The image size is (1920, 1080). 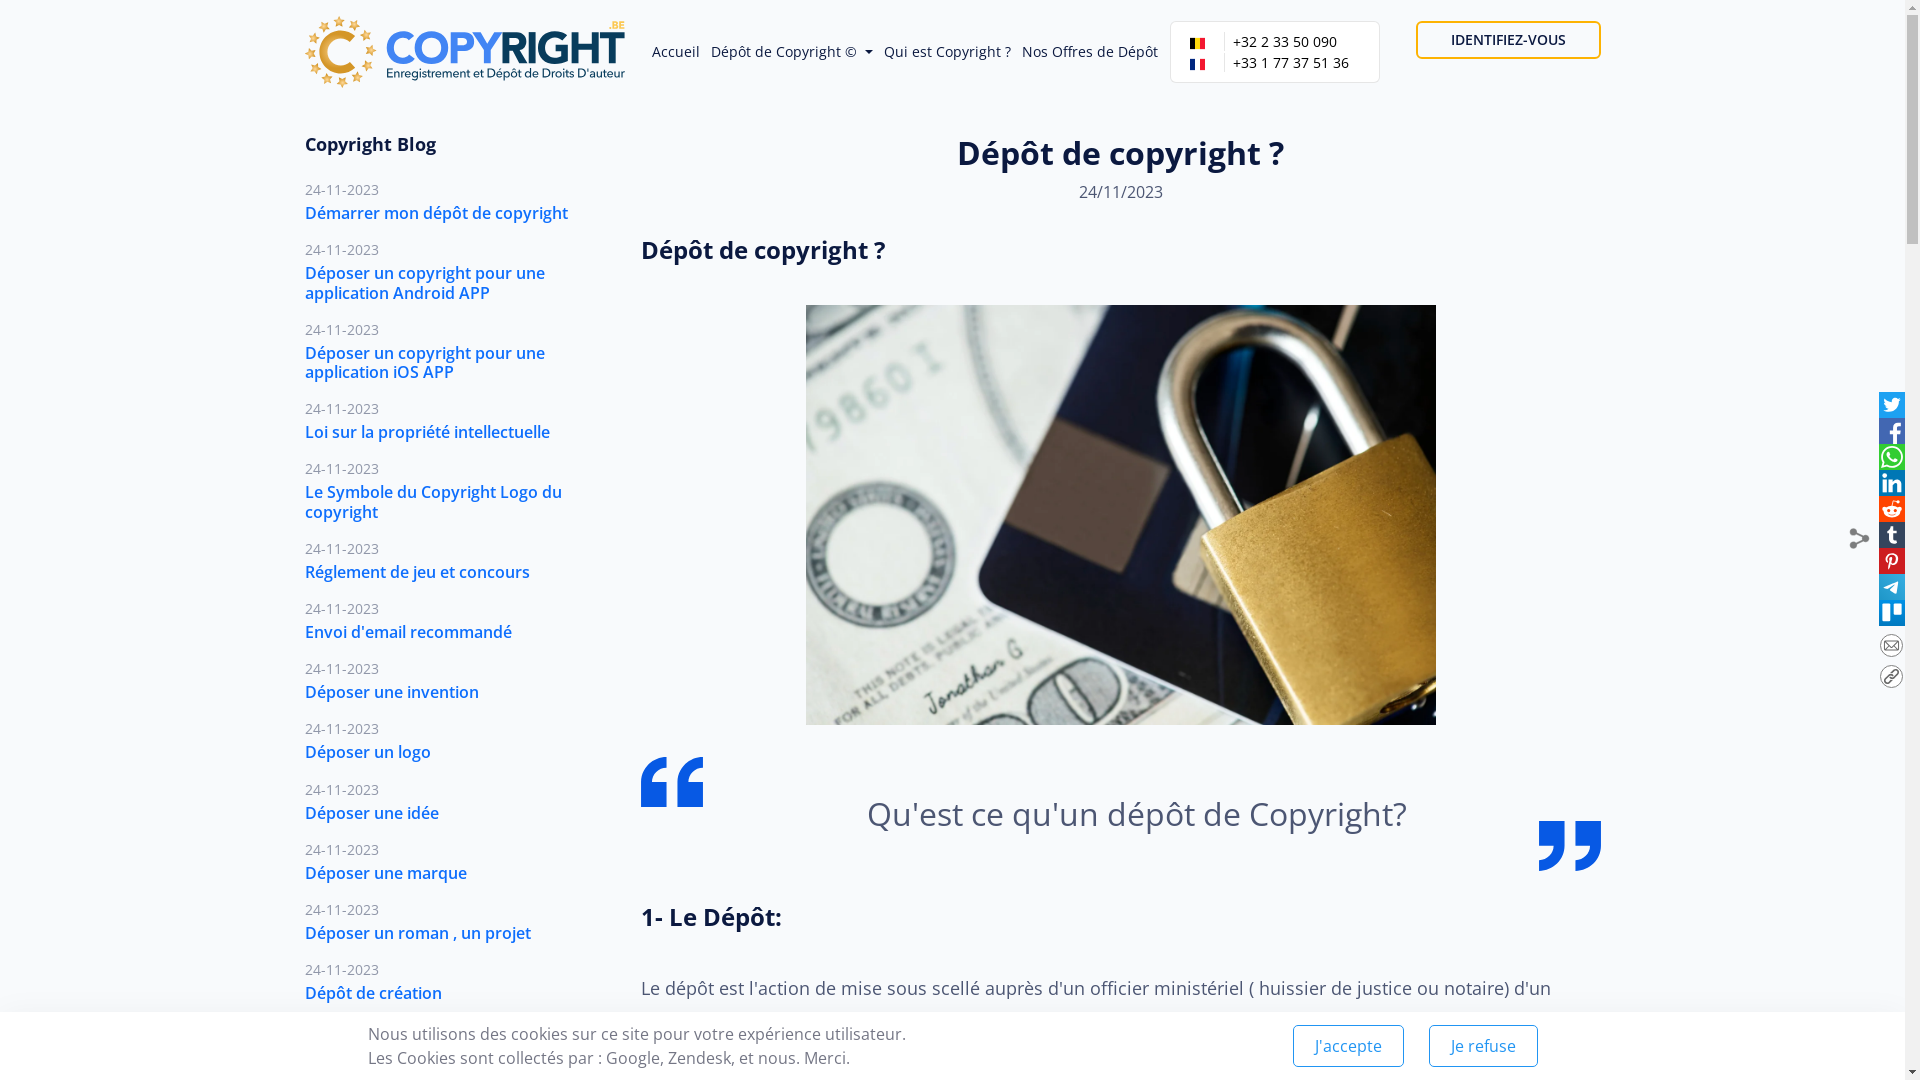 I want to click on IDENTIFIEZ-VOUS, so click(x=1508, y=40).